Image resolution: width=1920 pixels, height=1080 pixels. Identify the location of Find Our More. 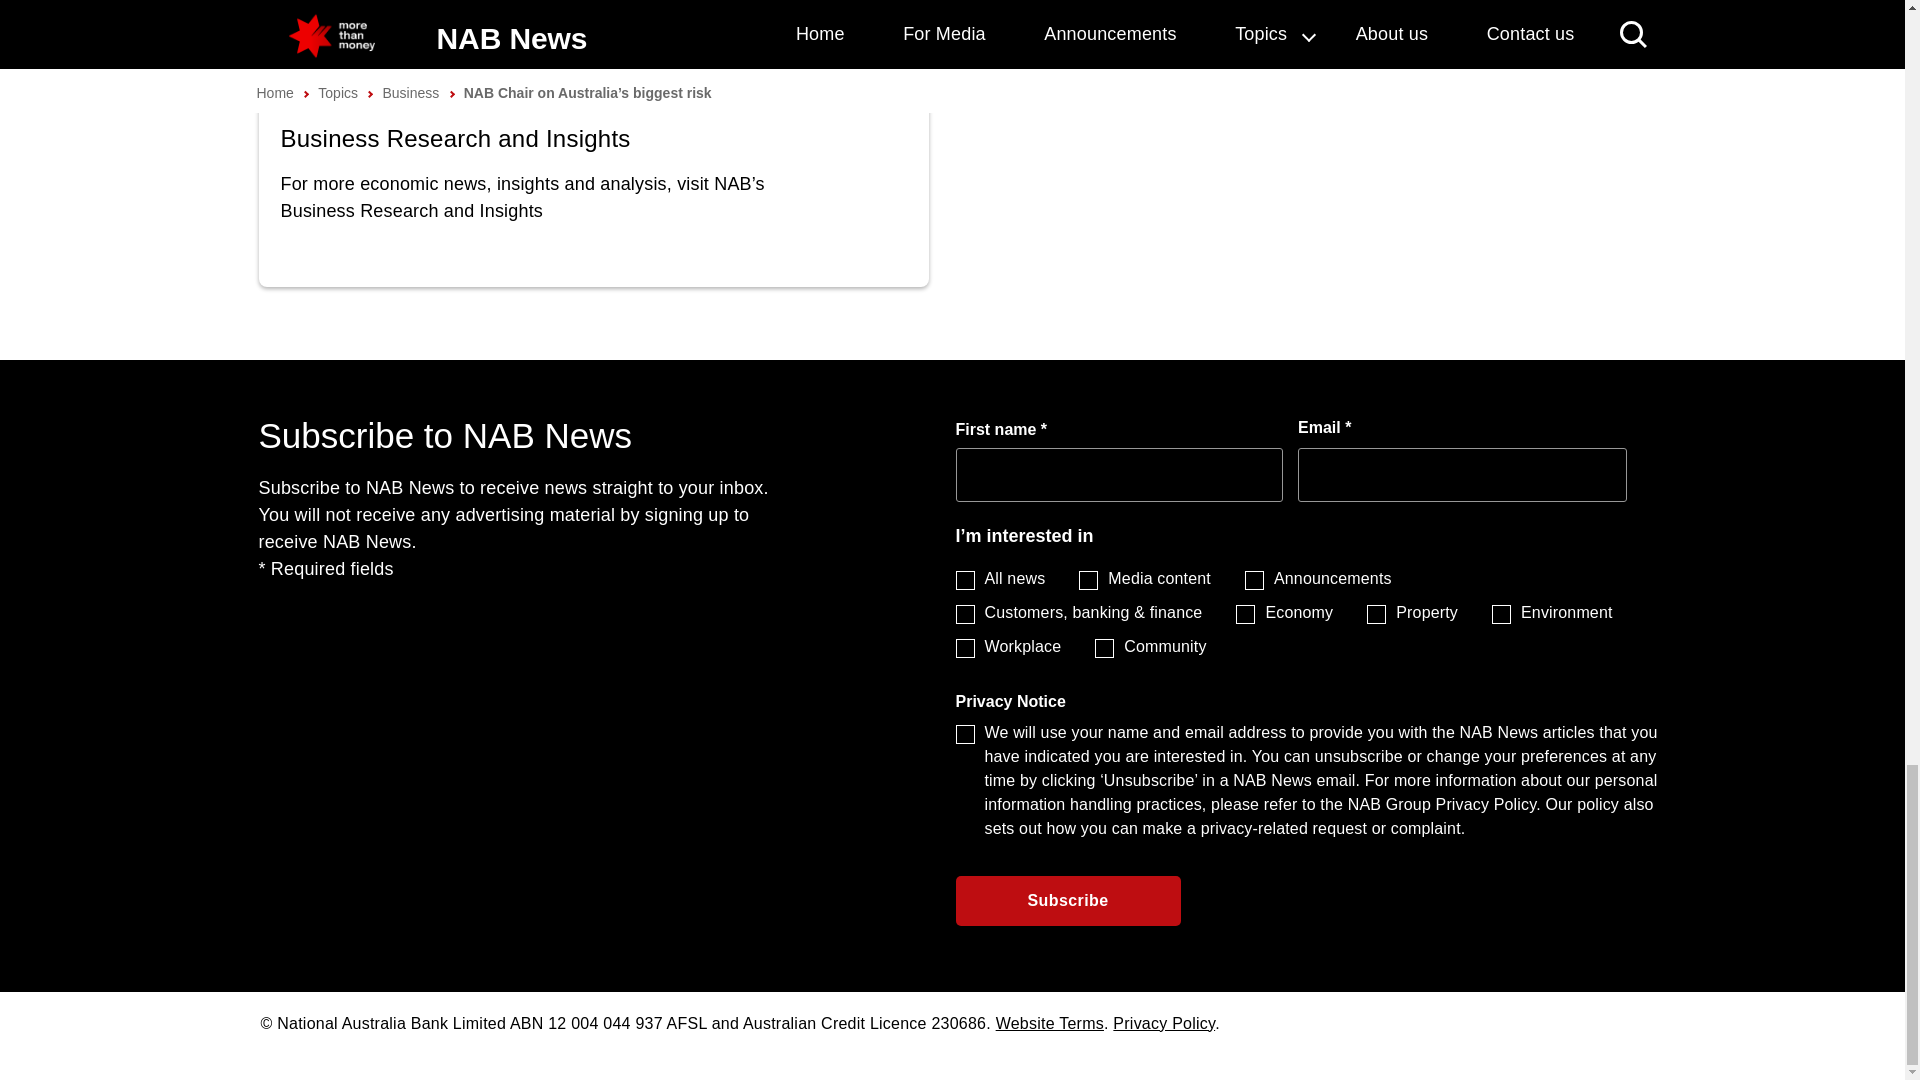
(593, 193).